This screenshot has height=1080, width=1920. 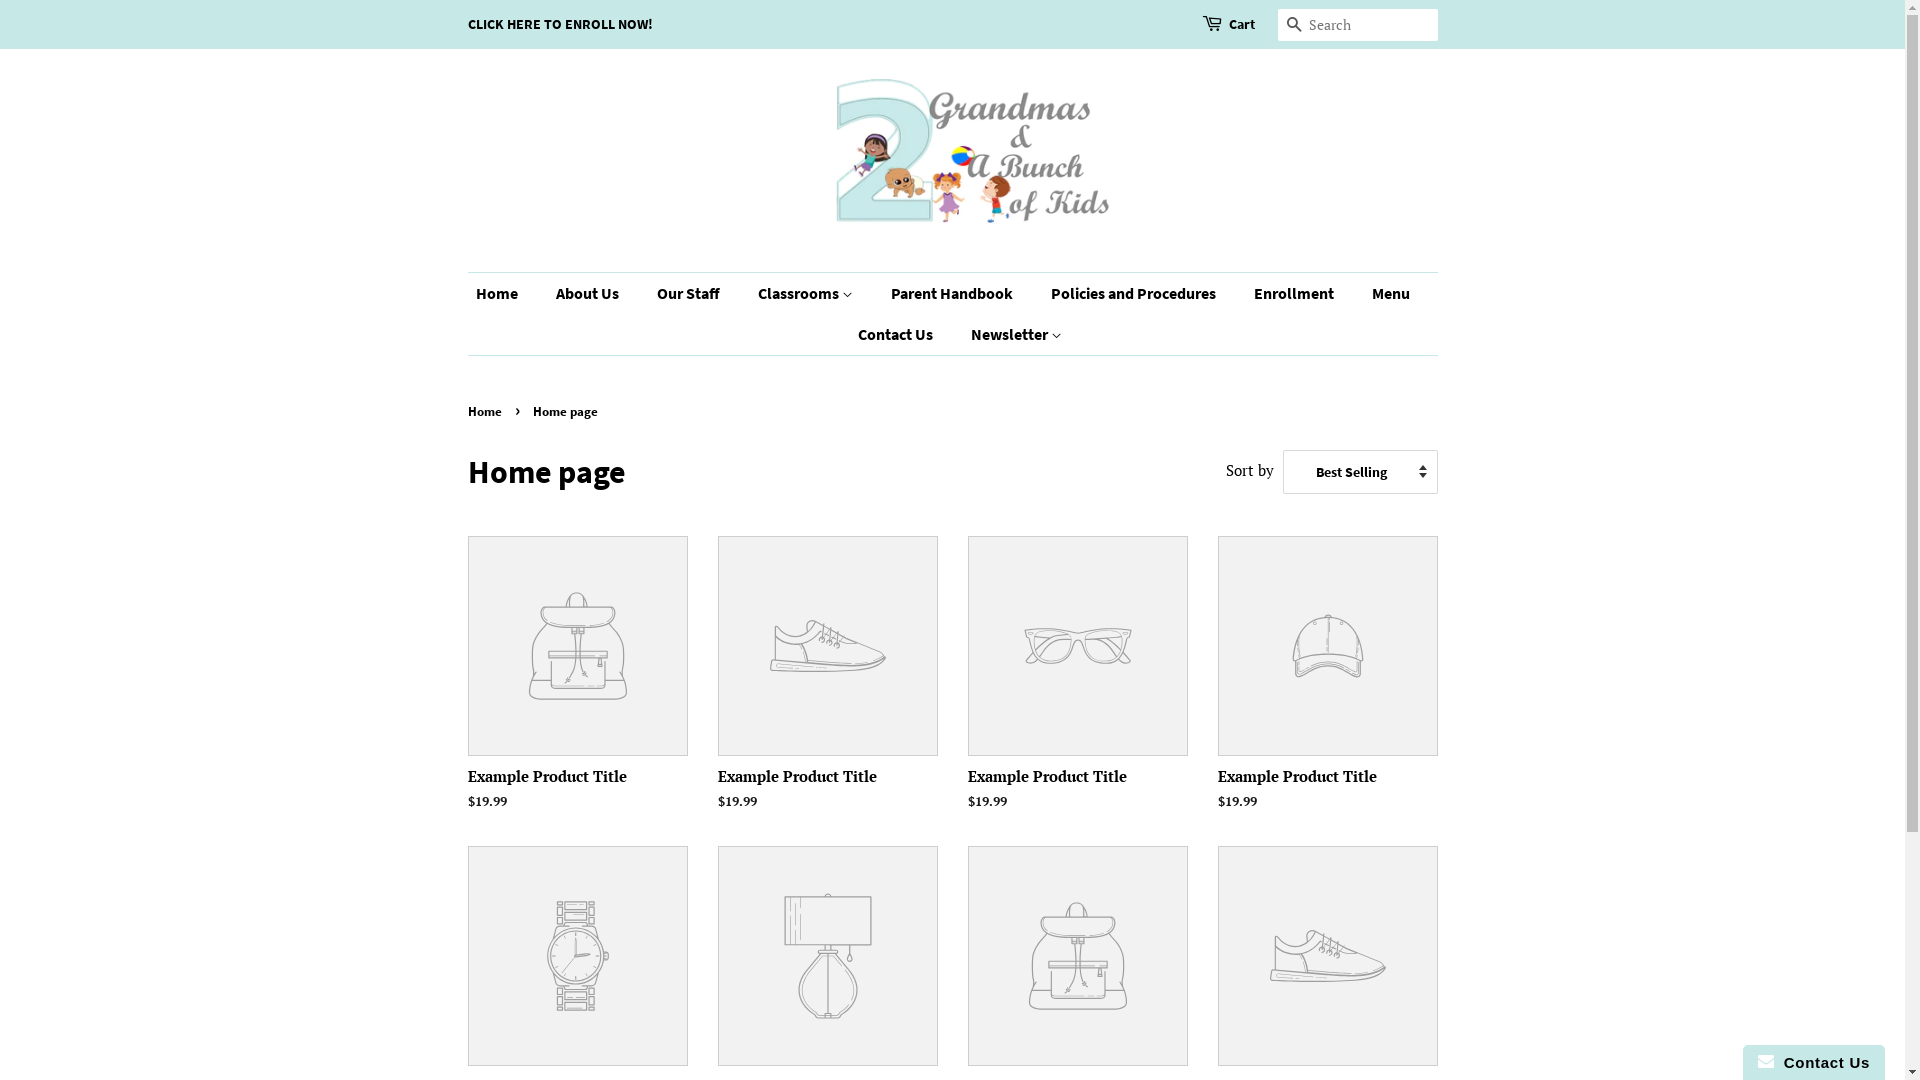 What do you see at coordinates (1241, 25) in the screenshot?
I see `Cart` at bounding box center [1241, 25].